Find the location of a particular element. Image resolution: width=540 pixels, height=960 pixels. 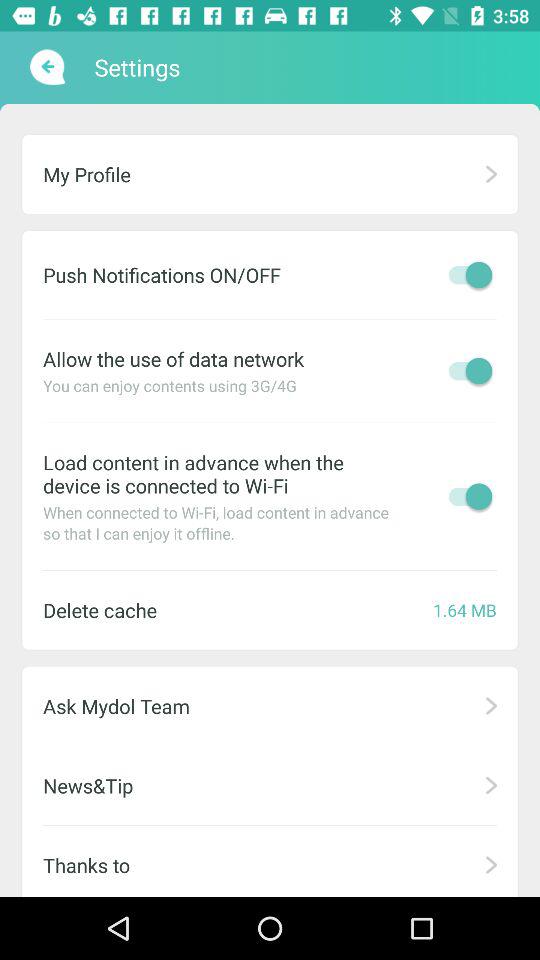

turn push notifications on or off is located at coordinates (465, 274).